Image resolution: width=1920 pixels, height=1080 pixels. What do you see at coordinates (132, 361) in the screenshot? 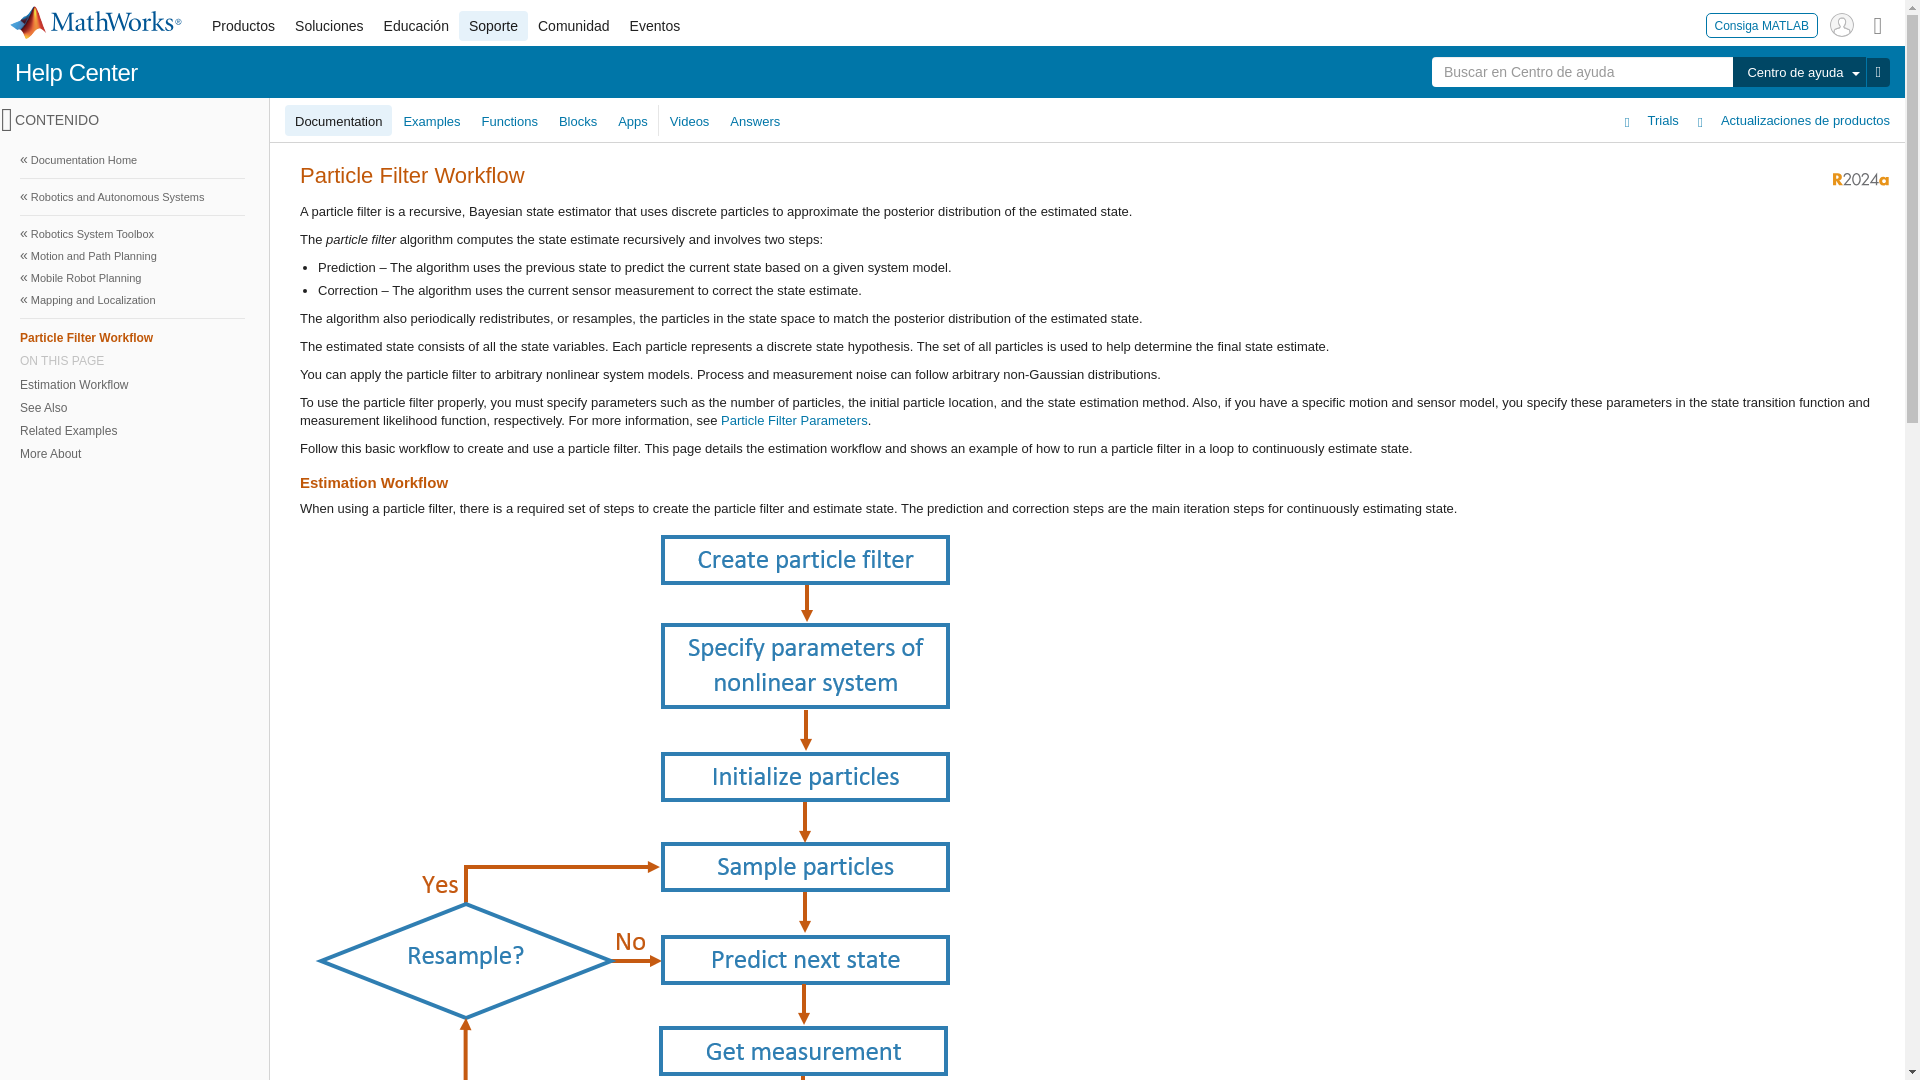
I see `ON THIS PAGE` at bounding box center [132, 361].